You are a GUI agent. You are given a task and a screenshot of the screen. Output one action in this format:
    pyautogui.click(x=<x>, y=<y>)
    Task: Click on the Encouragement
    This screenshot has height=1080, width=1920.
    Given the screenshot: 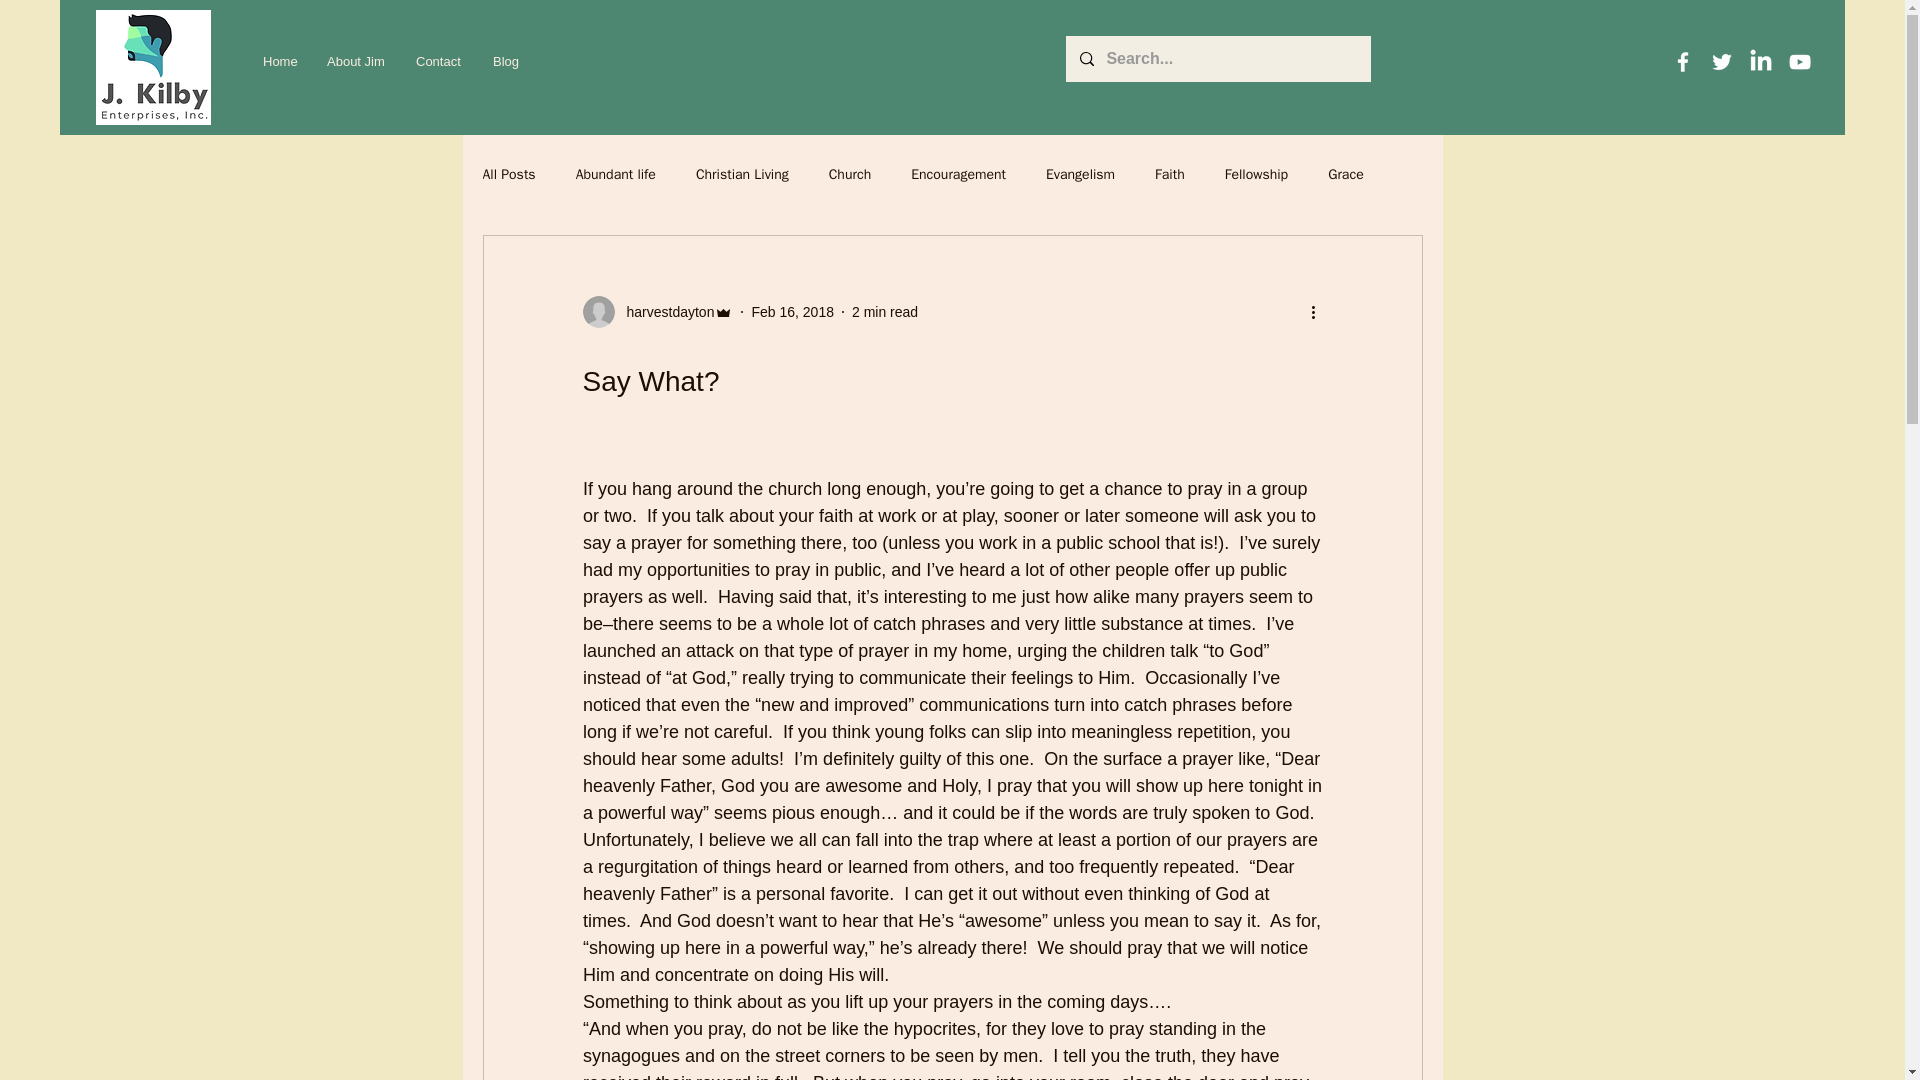 What is the action you would take?
    pyautogui.click(x=958, y=174)
    